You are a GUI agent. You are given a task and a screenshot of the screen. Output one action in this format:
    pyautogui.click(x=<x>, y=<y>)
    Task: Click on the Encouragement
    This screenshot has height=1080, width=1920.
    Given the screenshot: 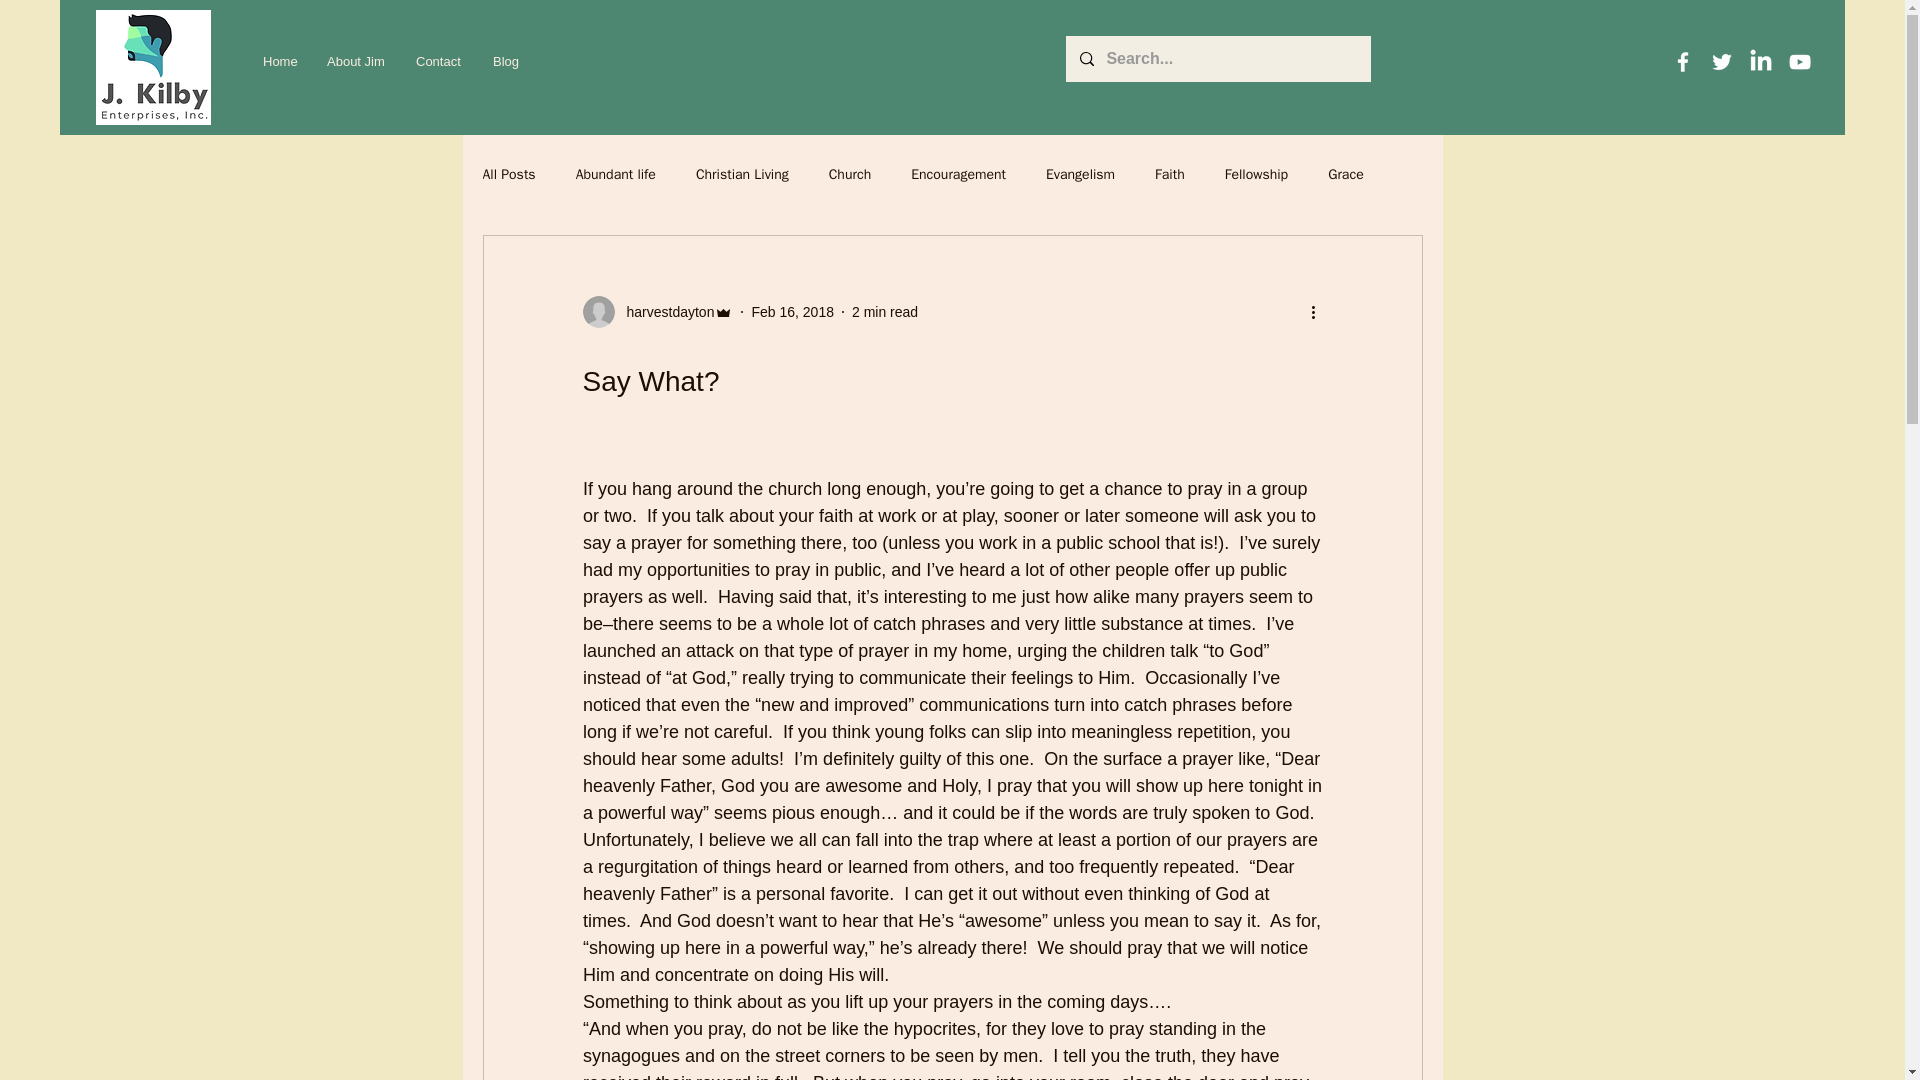 What is the action you would take?
    pyautogui.click(x=958, y=174)
    